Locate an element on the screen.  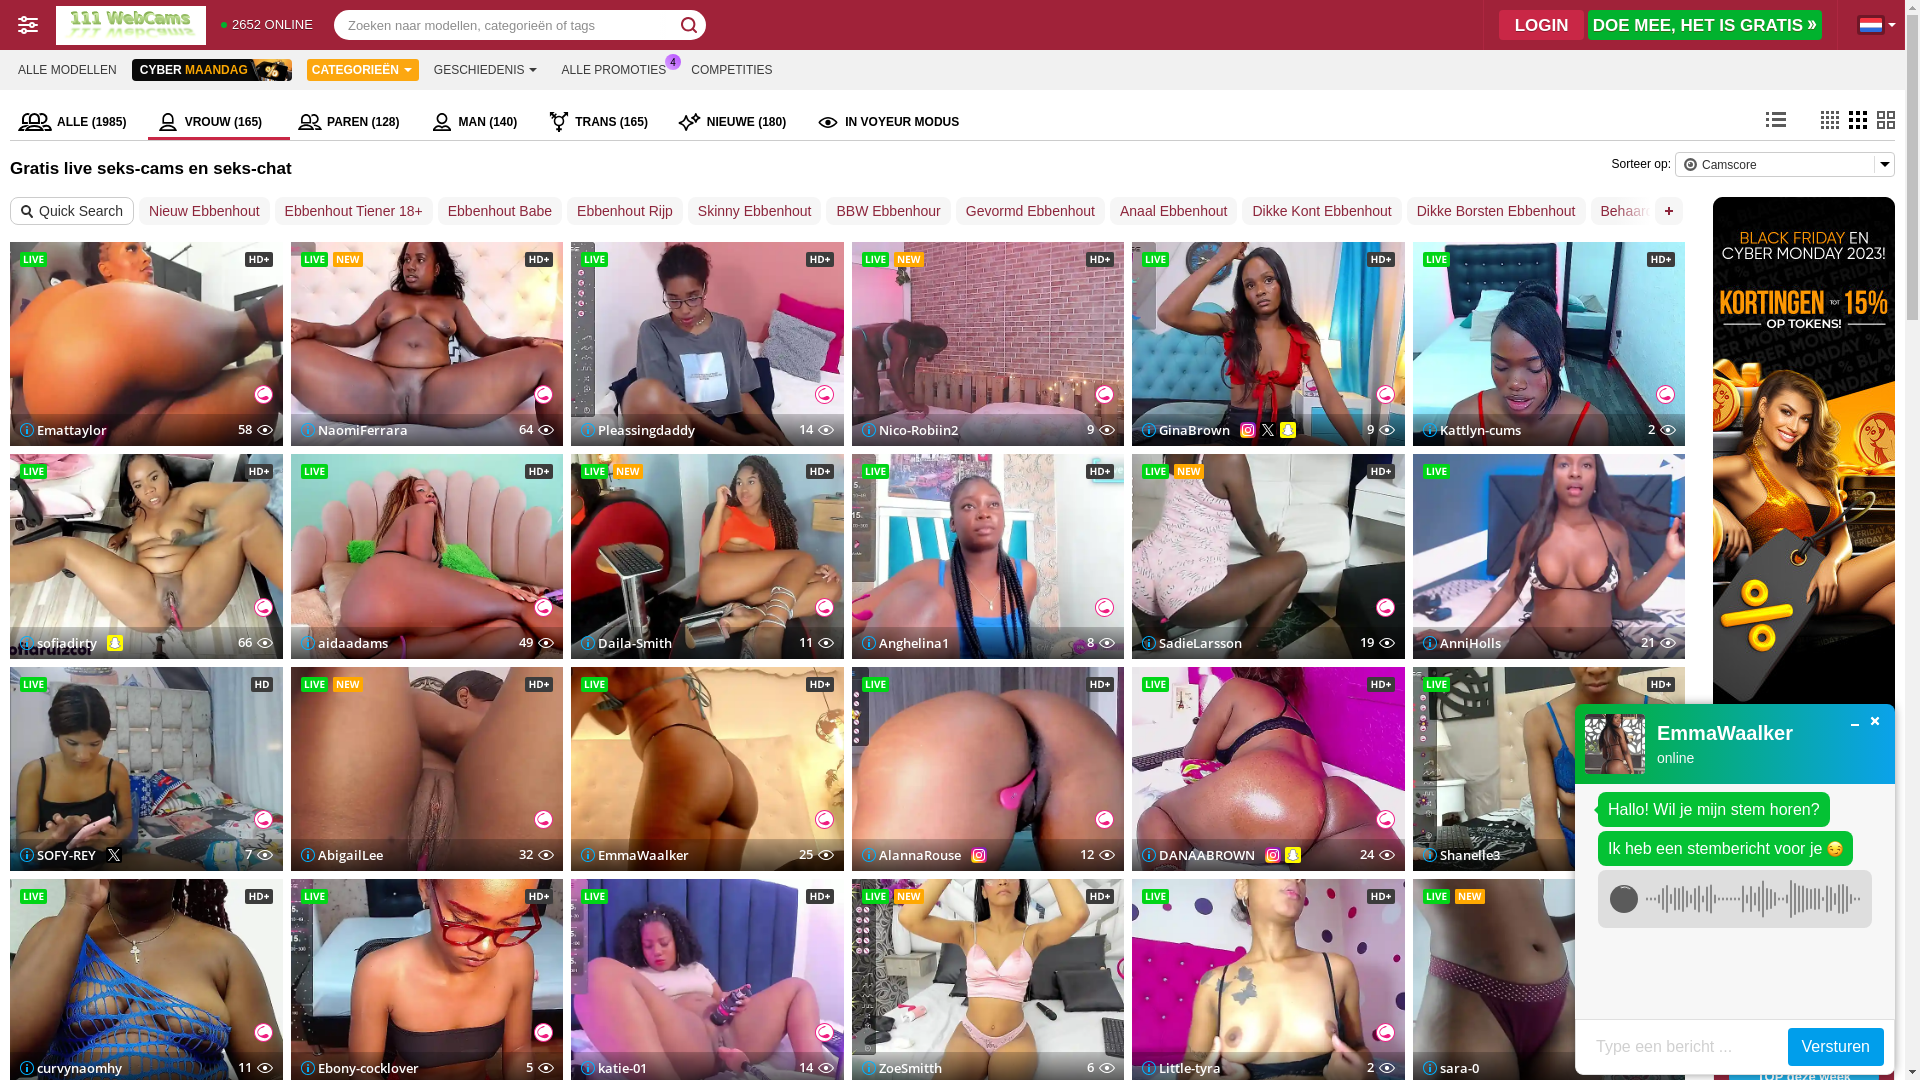
Daila-Smith is located at coordinates (626, 643).